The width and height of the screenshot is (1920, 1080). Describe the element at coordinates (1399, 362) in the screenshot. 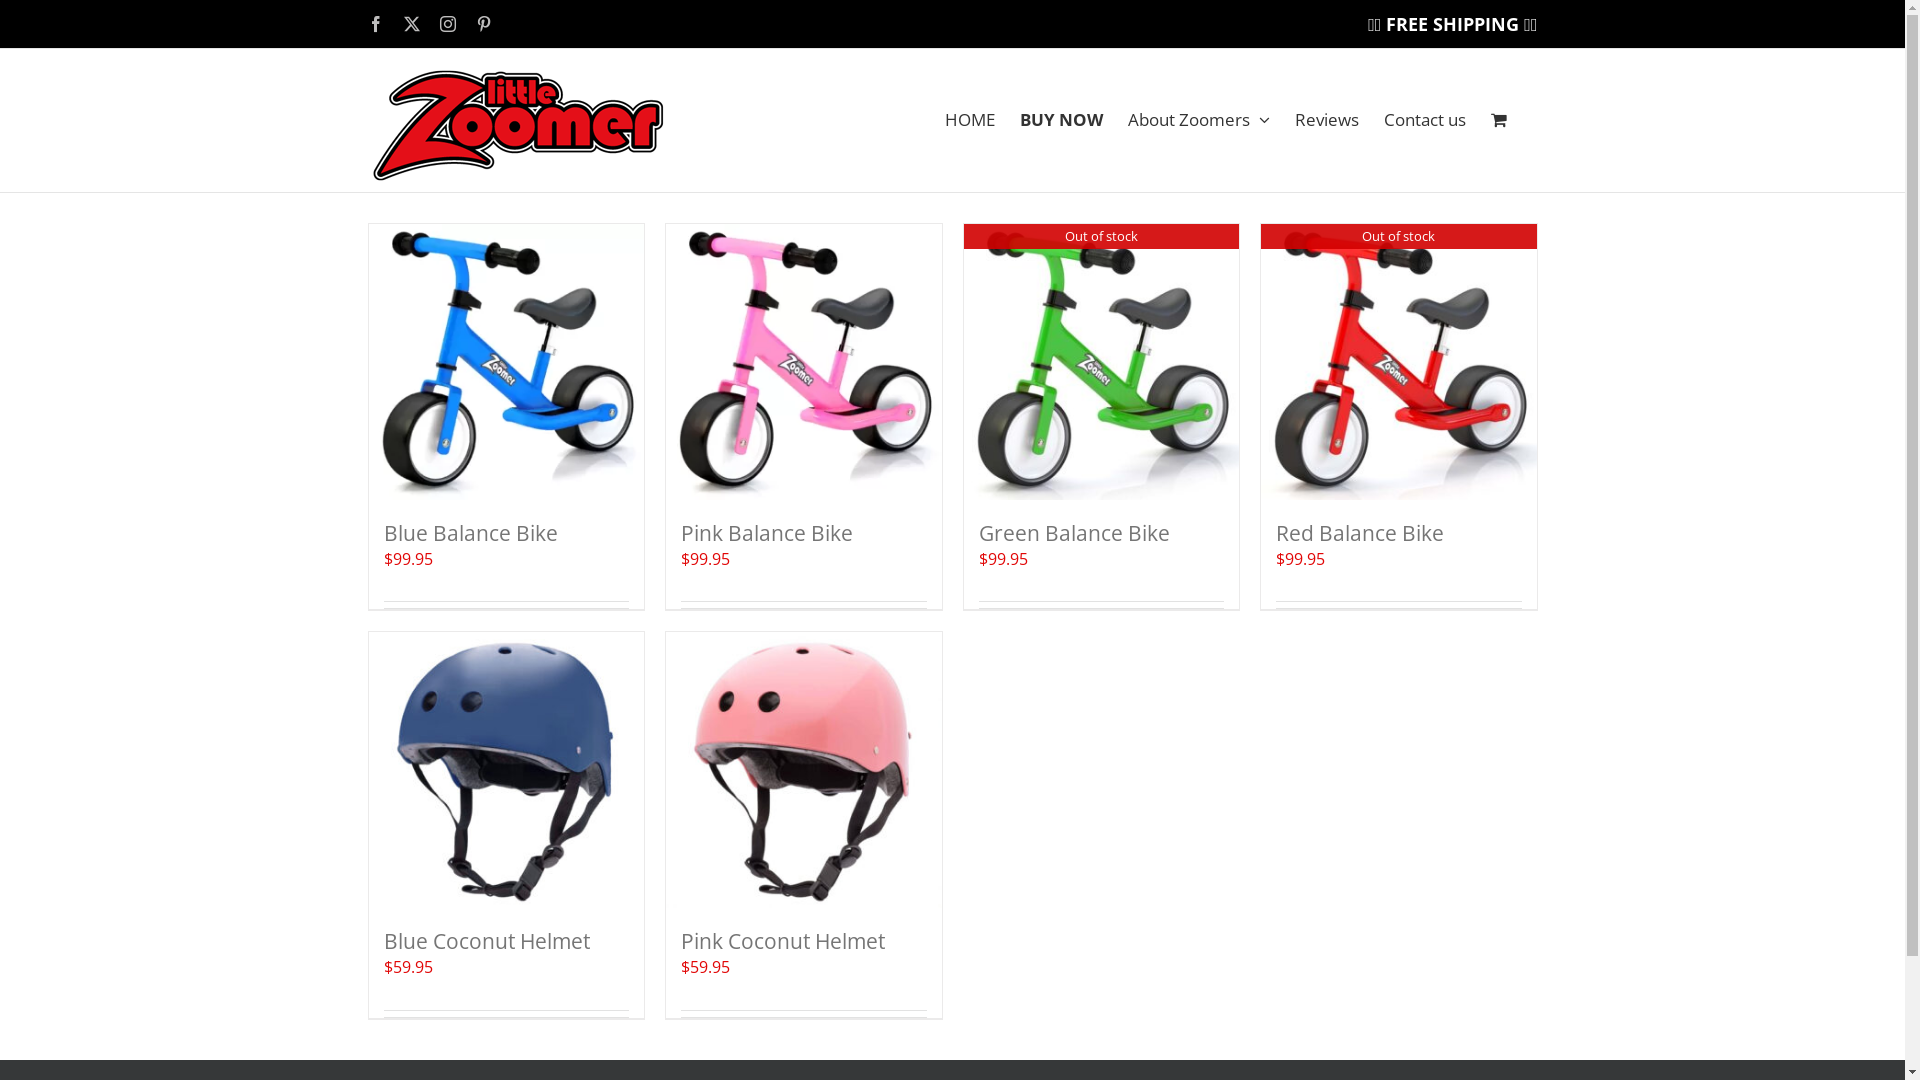

I see `Out of stock` at that location.